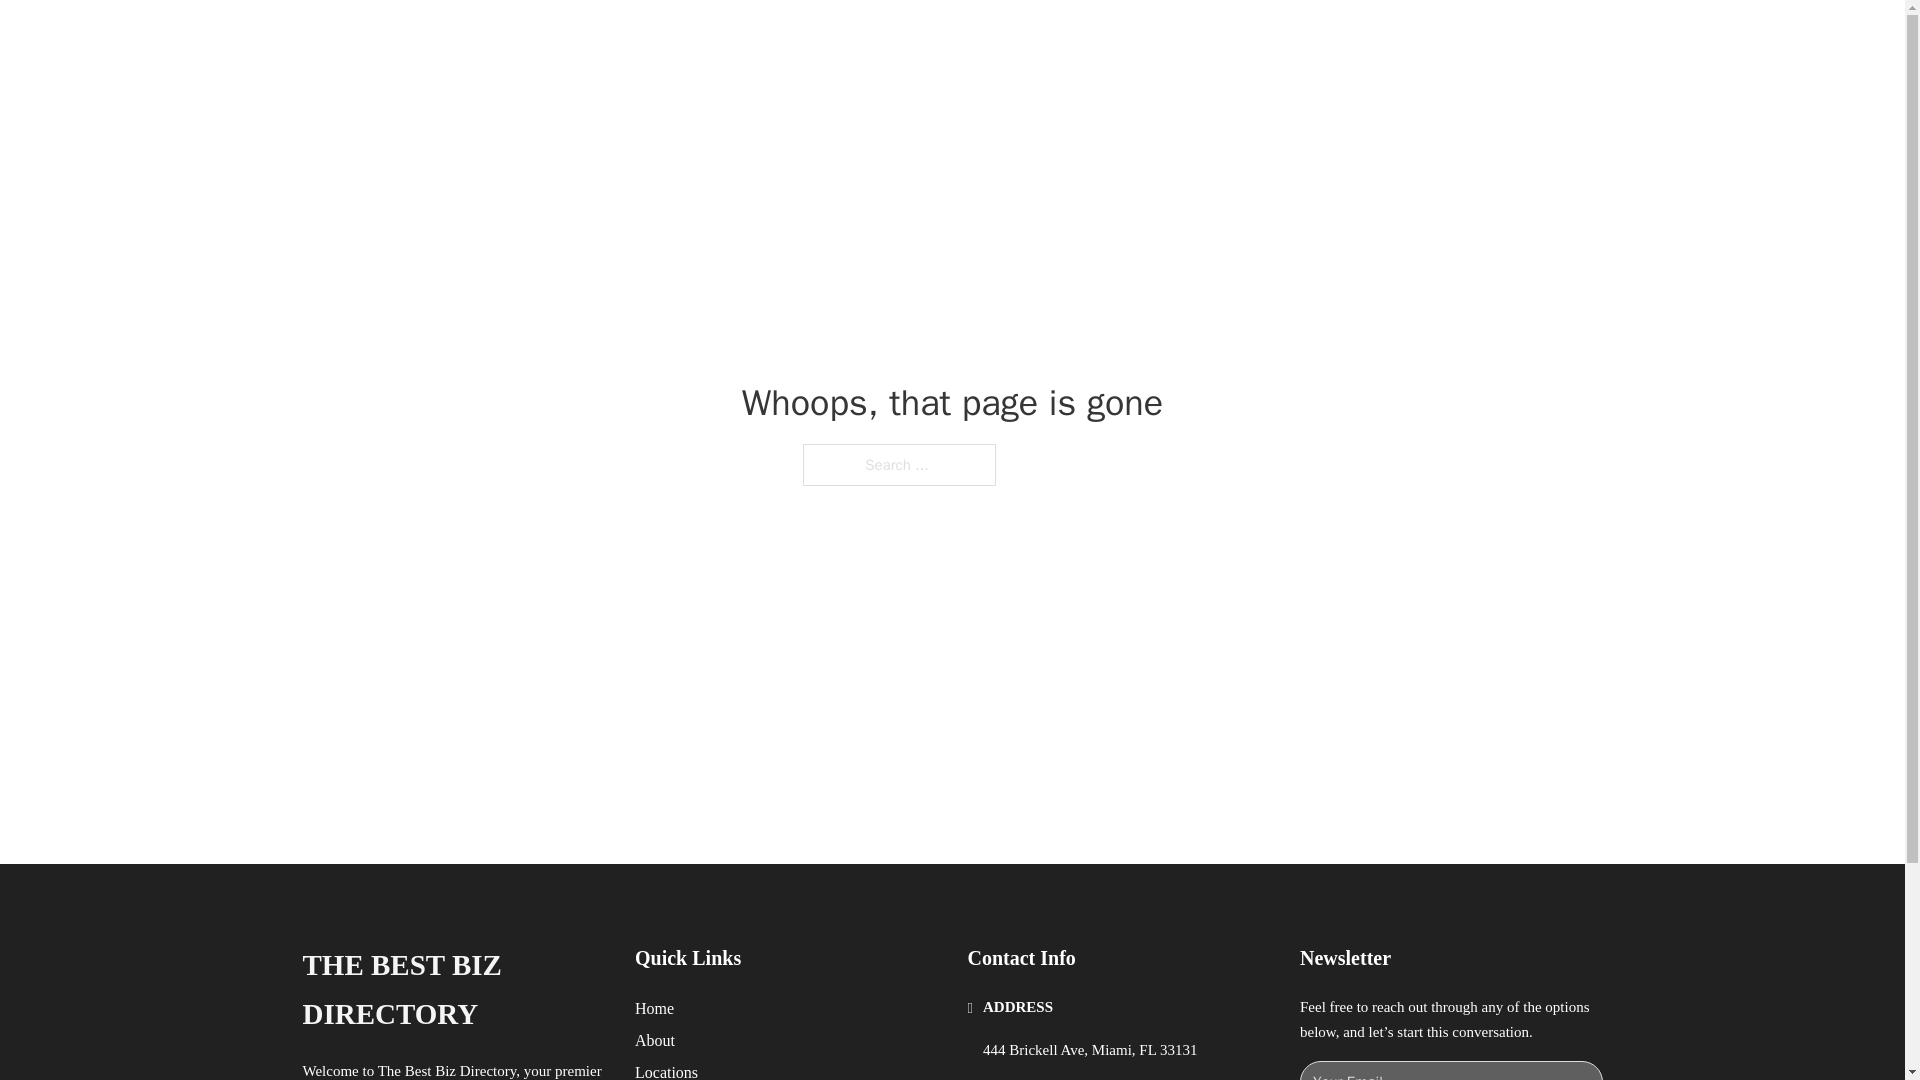 This screenshot has width=1920, height=1080. Describe the element at coordinates (1212, 38) in the screenshot. I see `HOME` at that location.